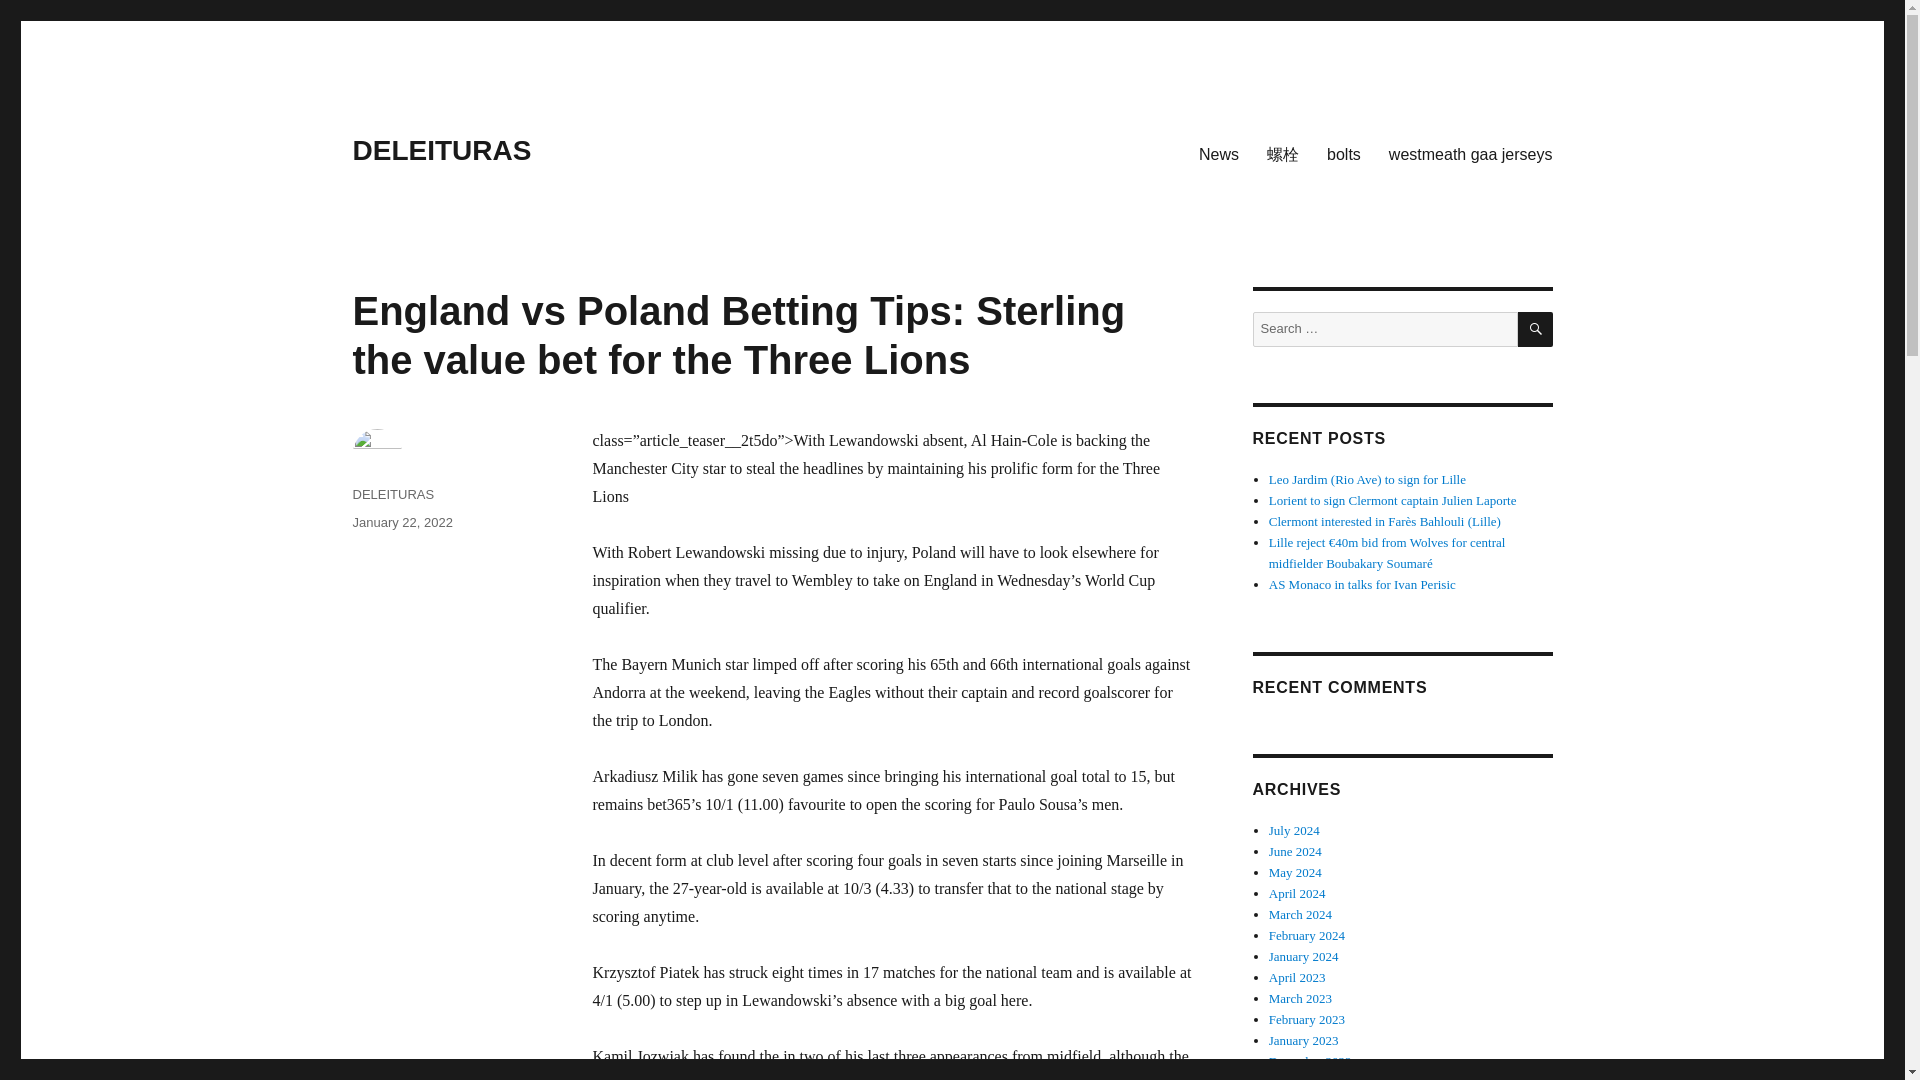  I want to click on January 22, 2022, so click(401, 522).